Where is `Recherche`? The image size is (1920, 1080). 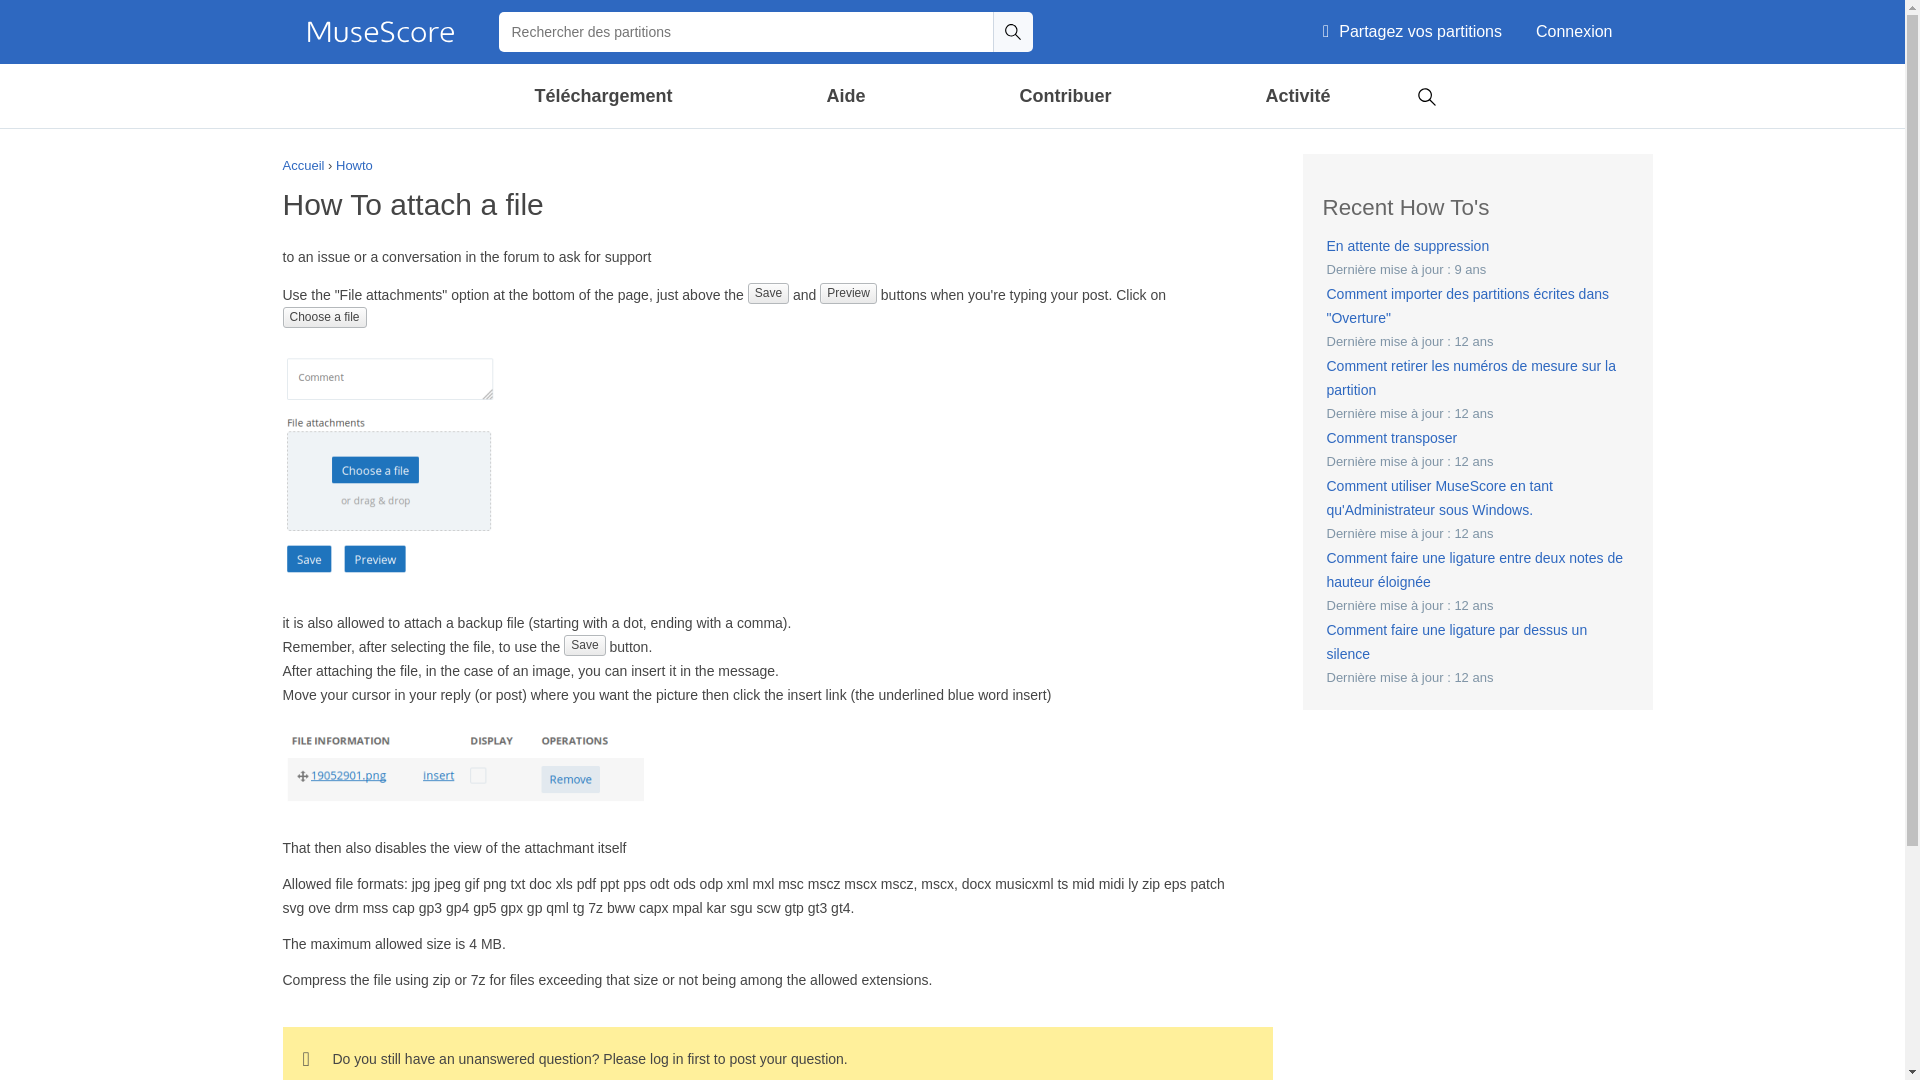
Recherche is located at coordinates (1012, 31).